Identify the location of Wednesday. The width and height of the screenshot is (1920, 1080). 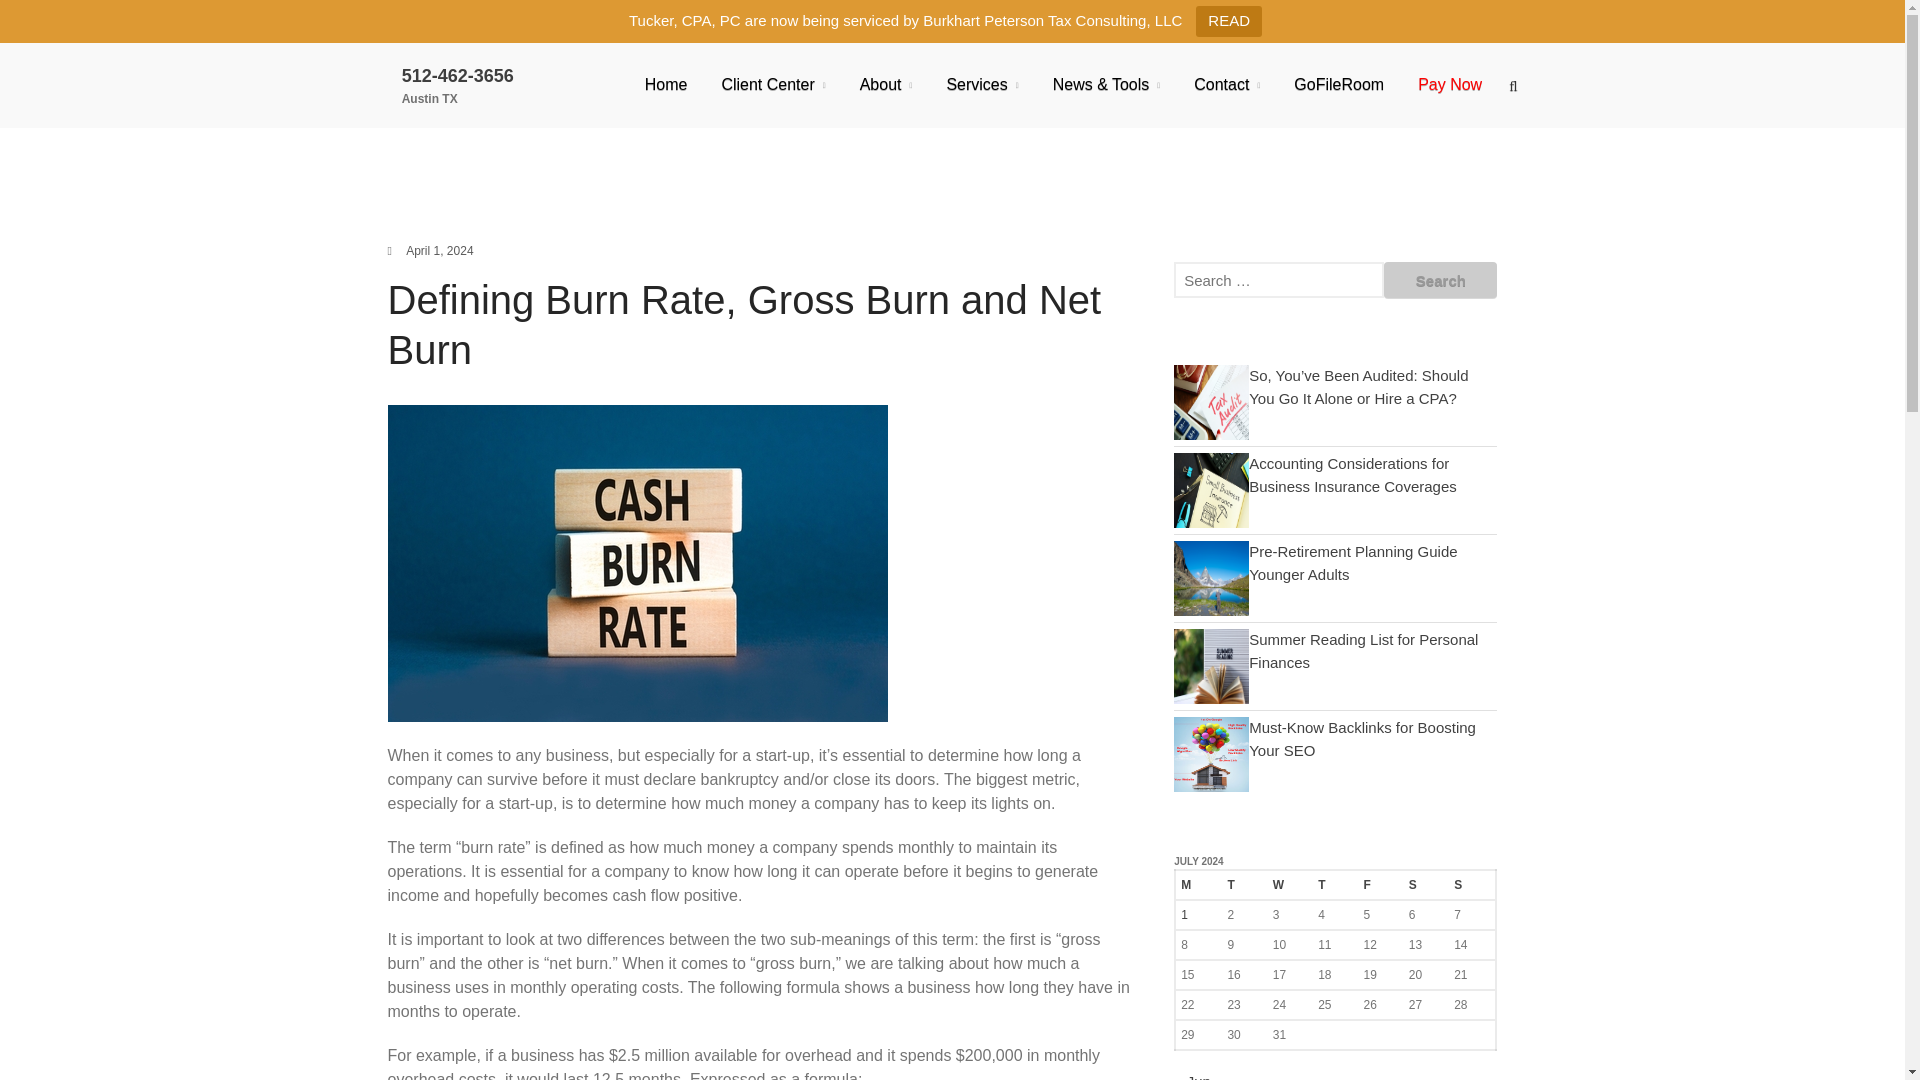
(1290, 884).